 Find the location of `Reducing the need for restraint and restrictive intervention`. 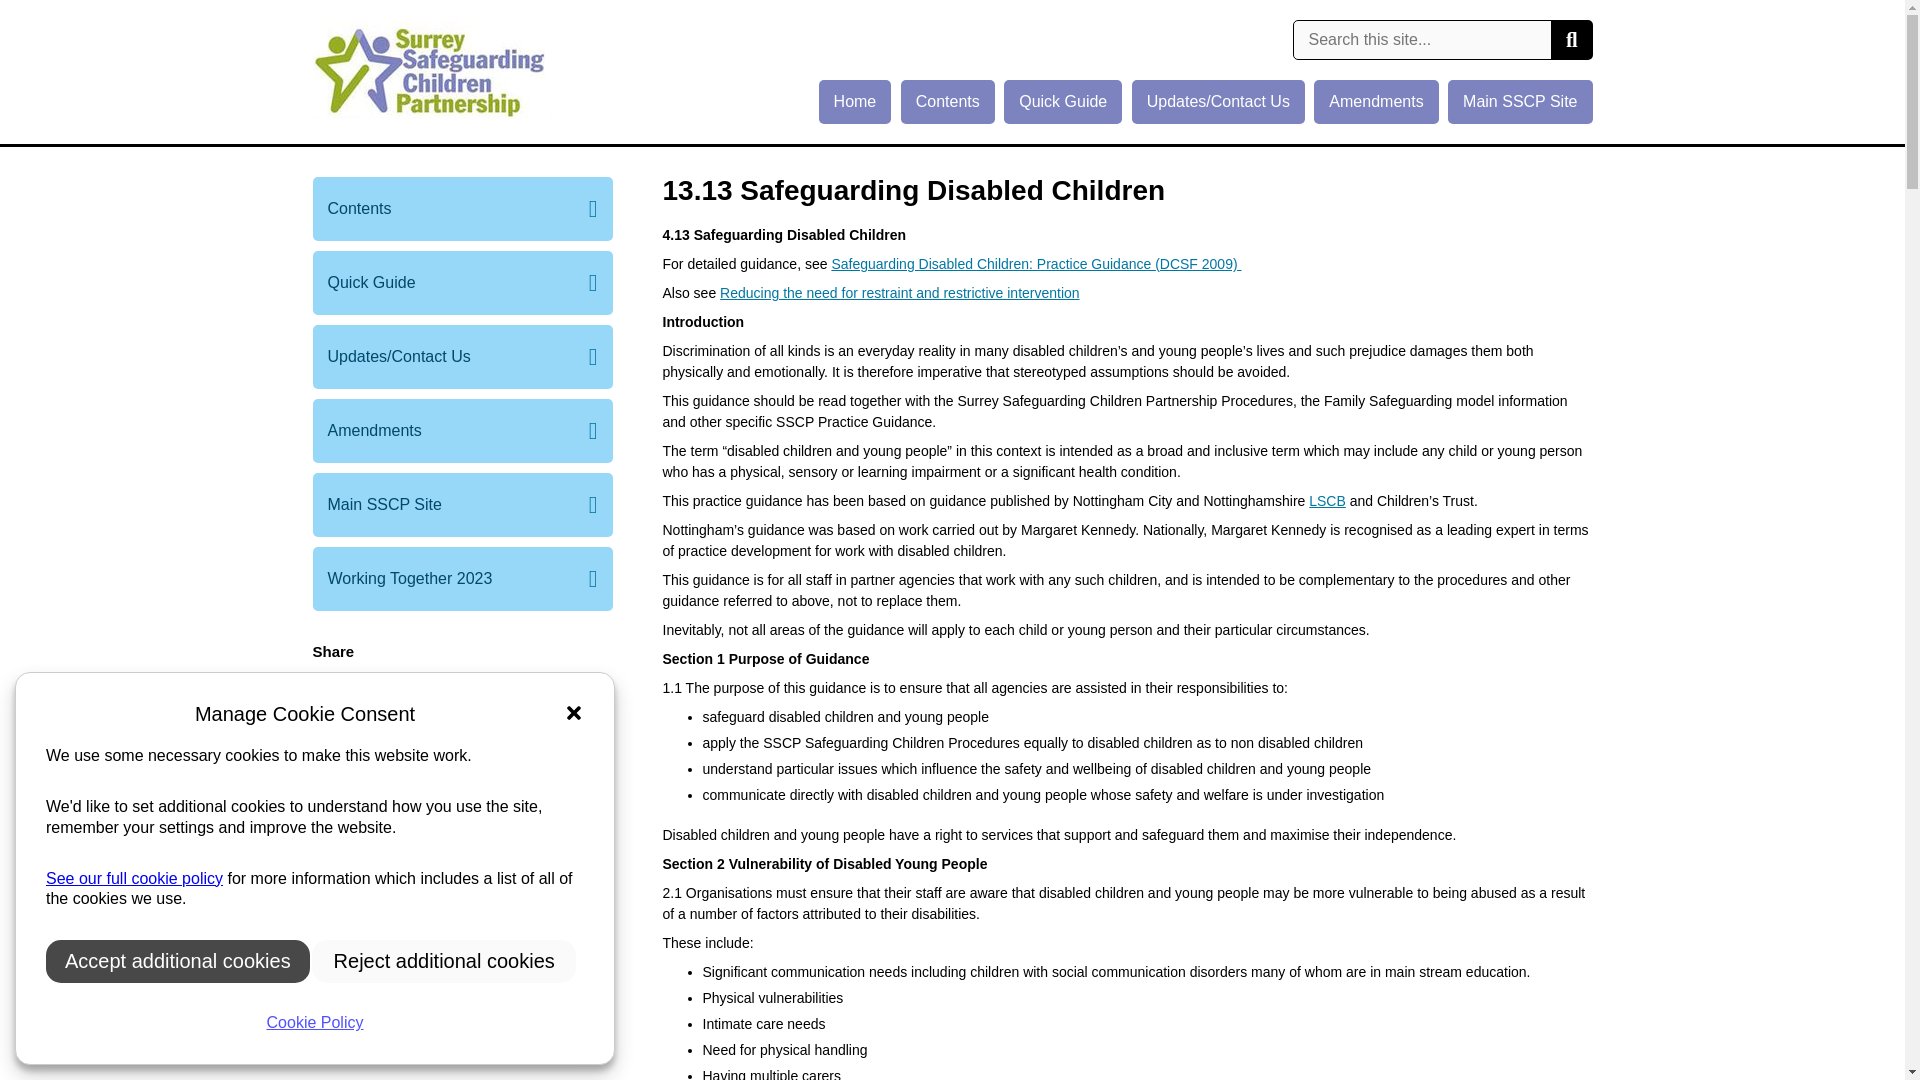

Reducing the need for restraint and restrictive intervention is located at coordinates (900, 293).